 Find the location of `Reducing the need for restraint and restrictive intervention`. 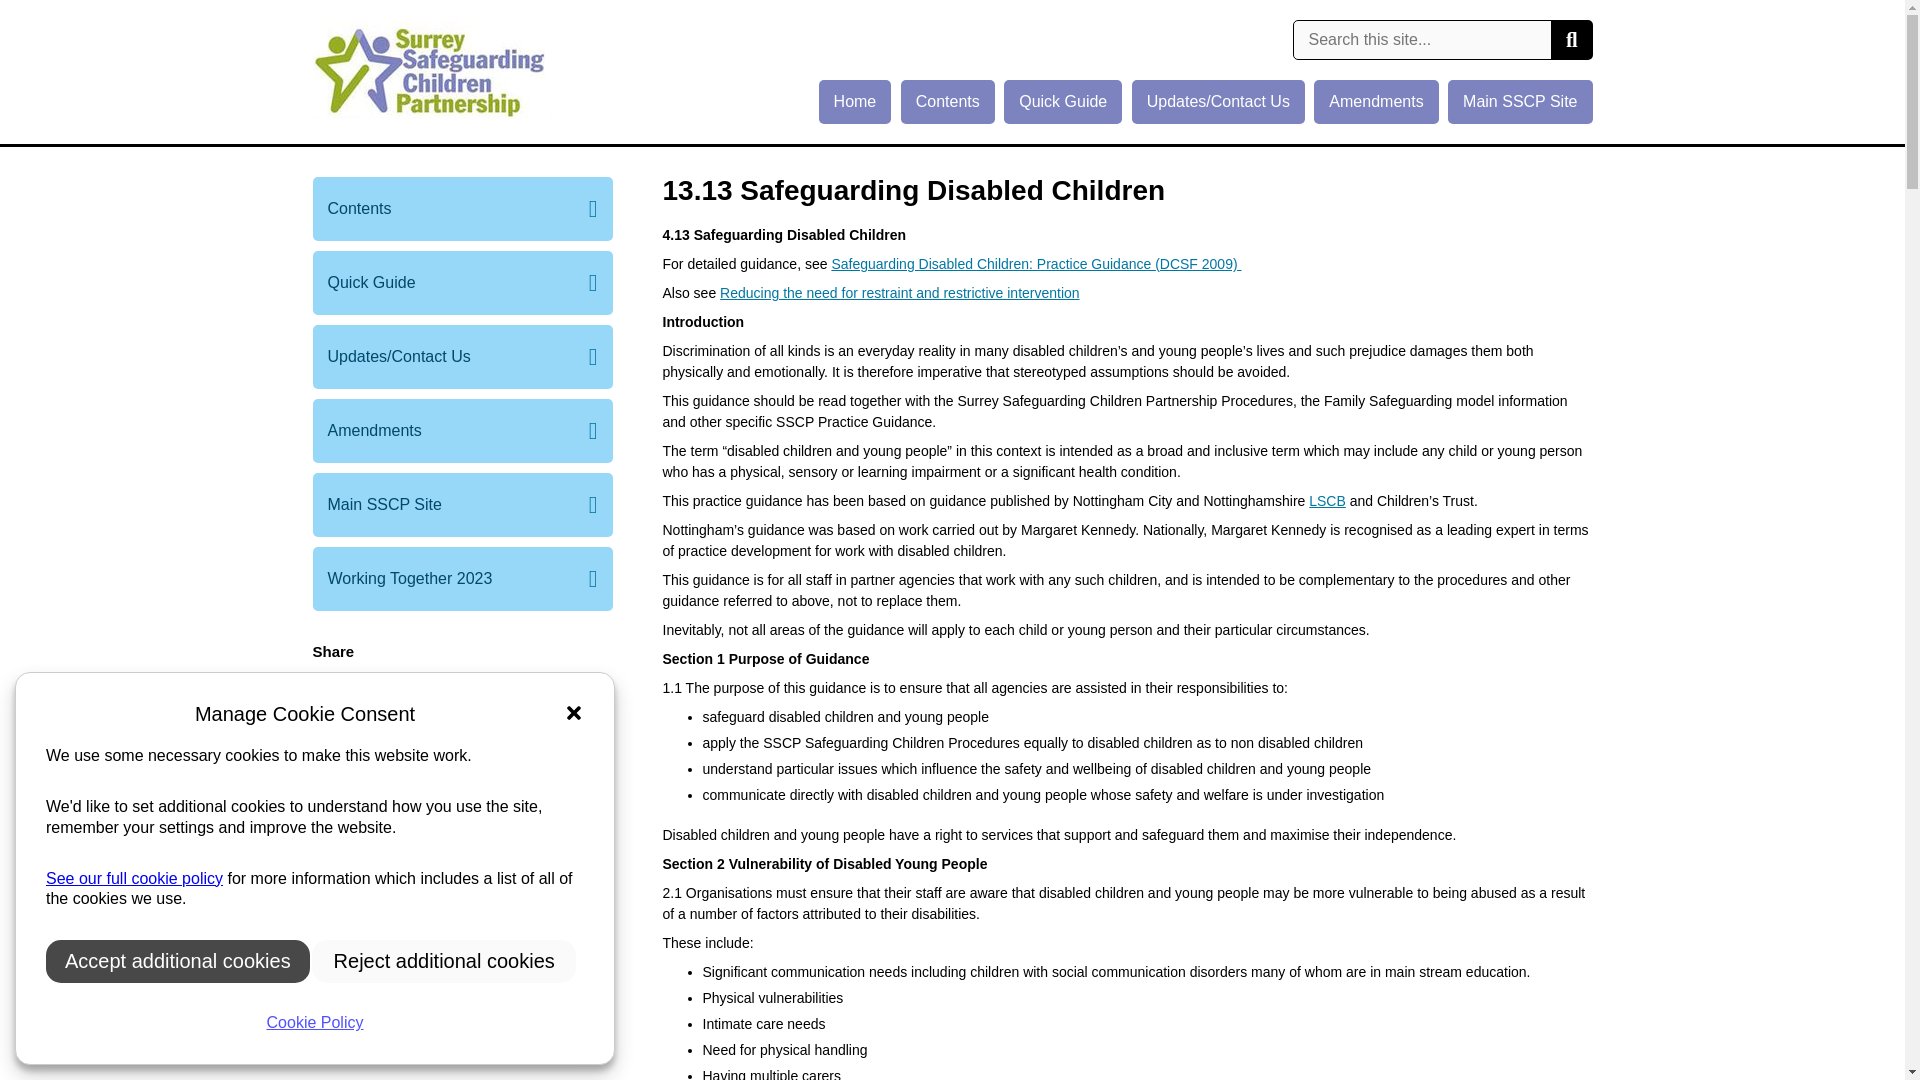

Reducing the need for restraint and restrictive intervention is located at coordinates (900, 293).